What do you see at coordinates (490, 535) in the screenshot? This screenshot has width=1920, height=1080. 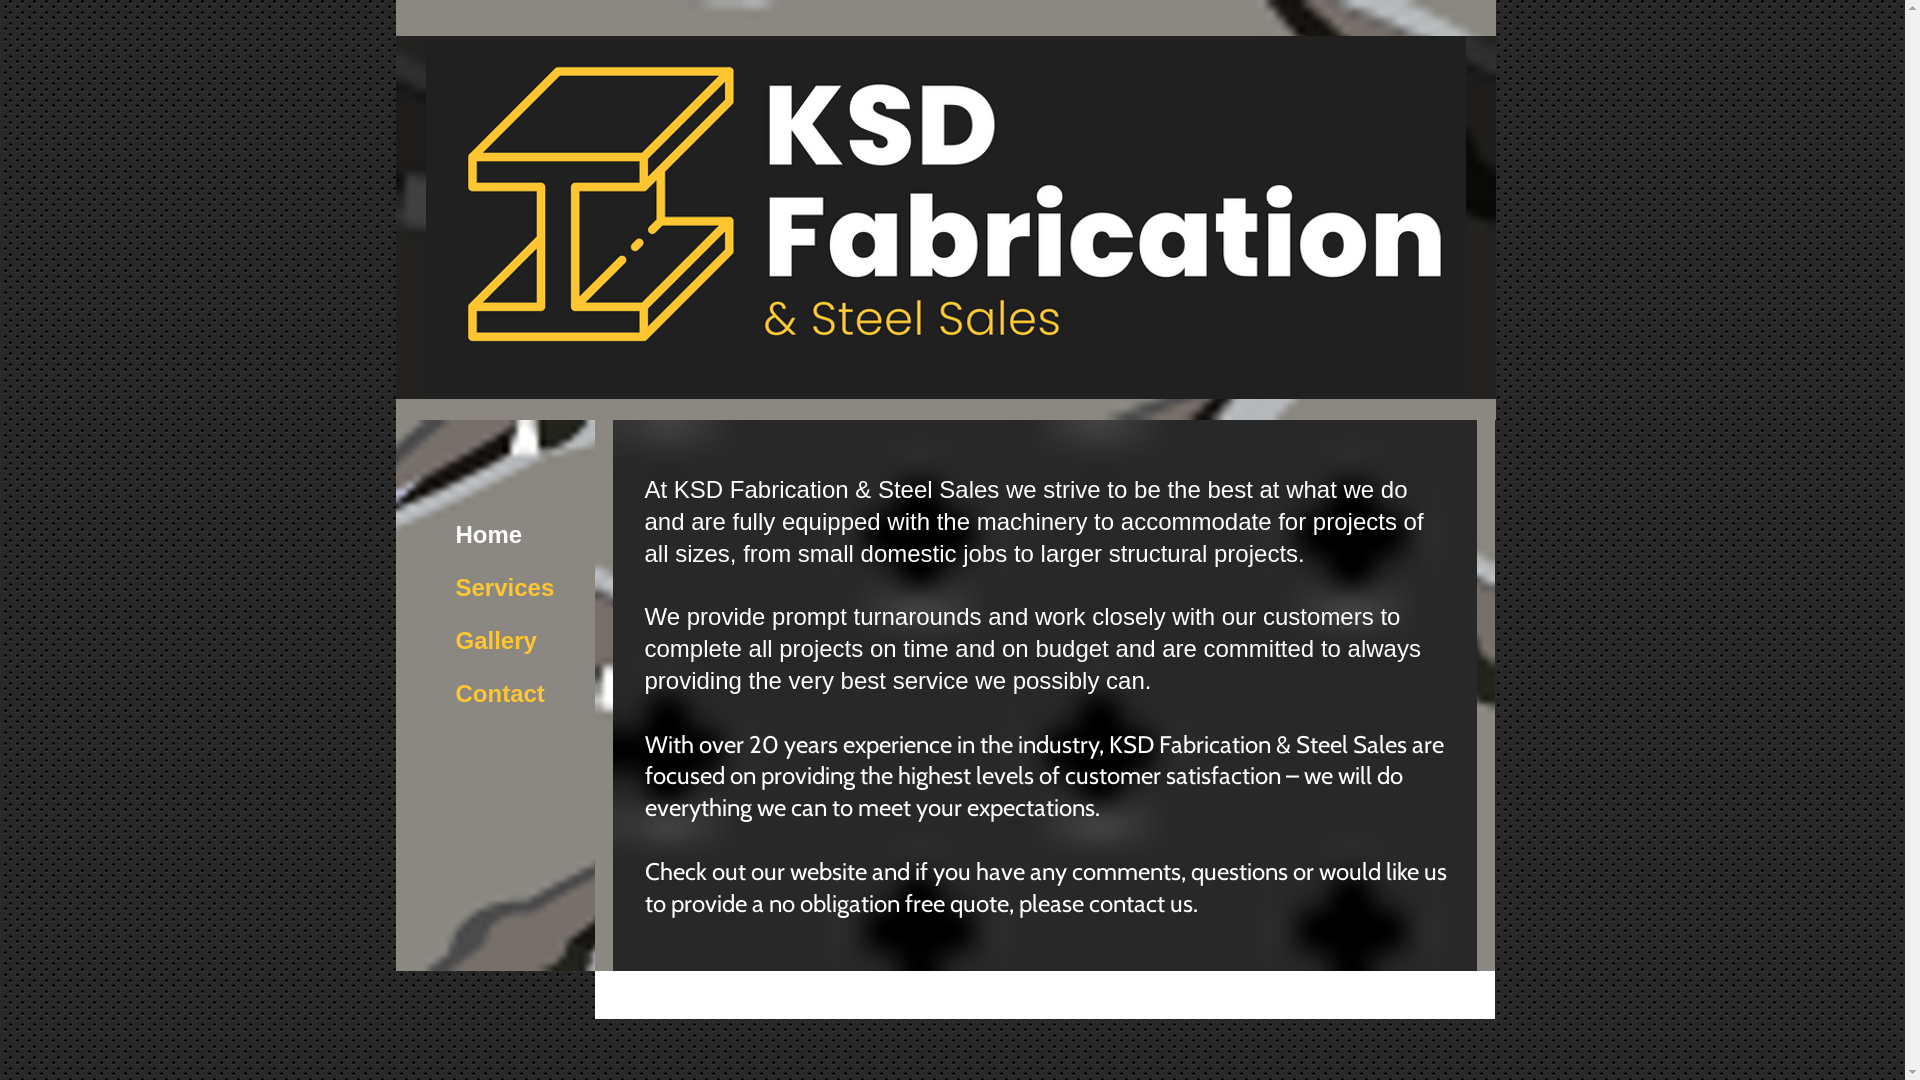 I see `Home` at bounding box center [490, 535].